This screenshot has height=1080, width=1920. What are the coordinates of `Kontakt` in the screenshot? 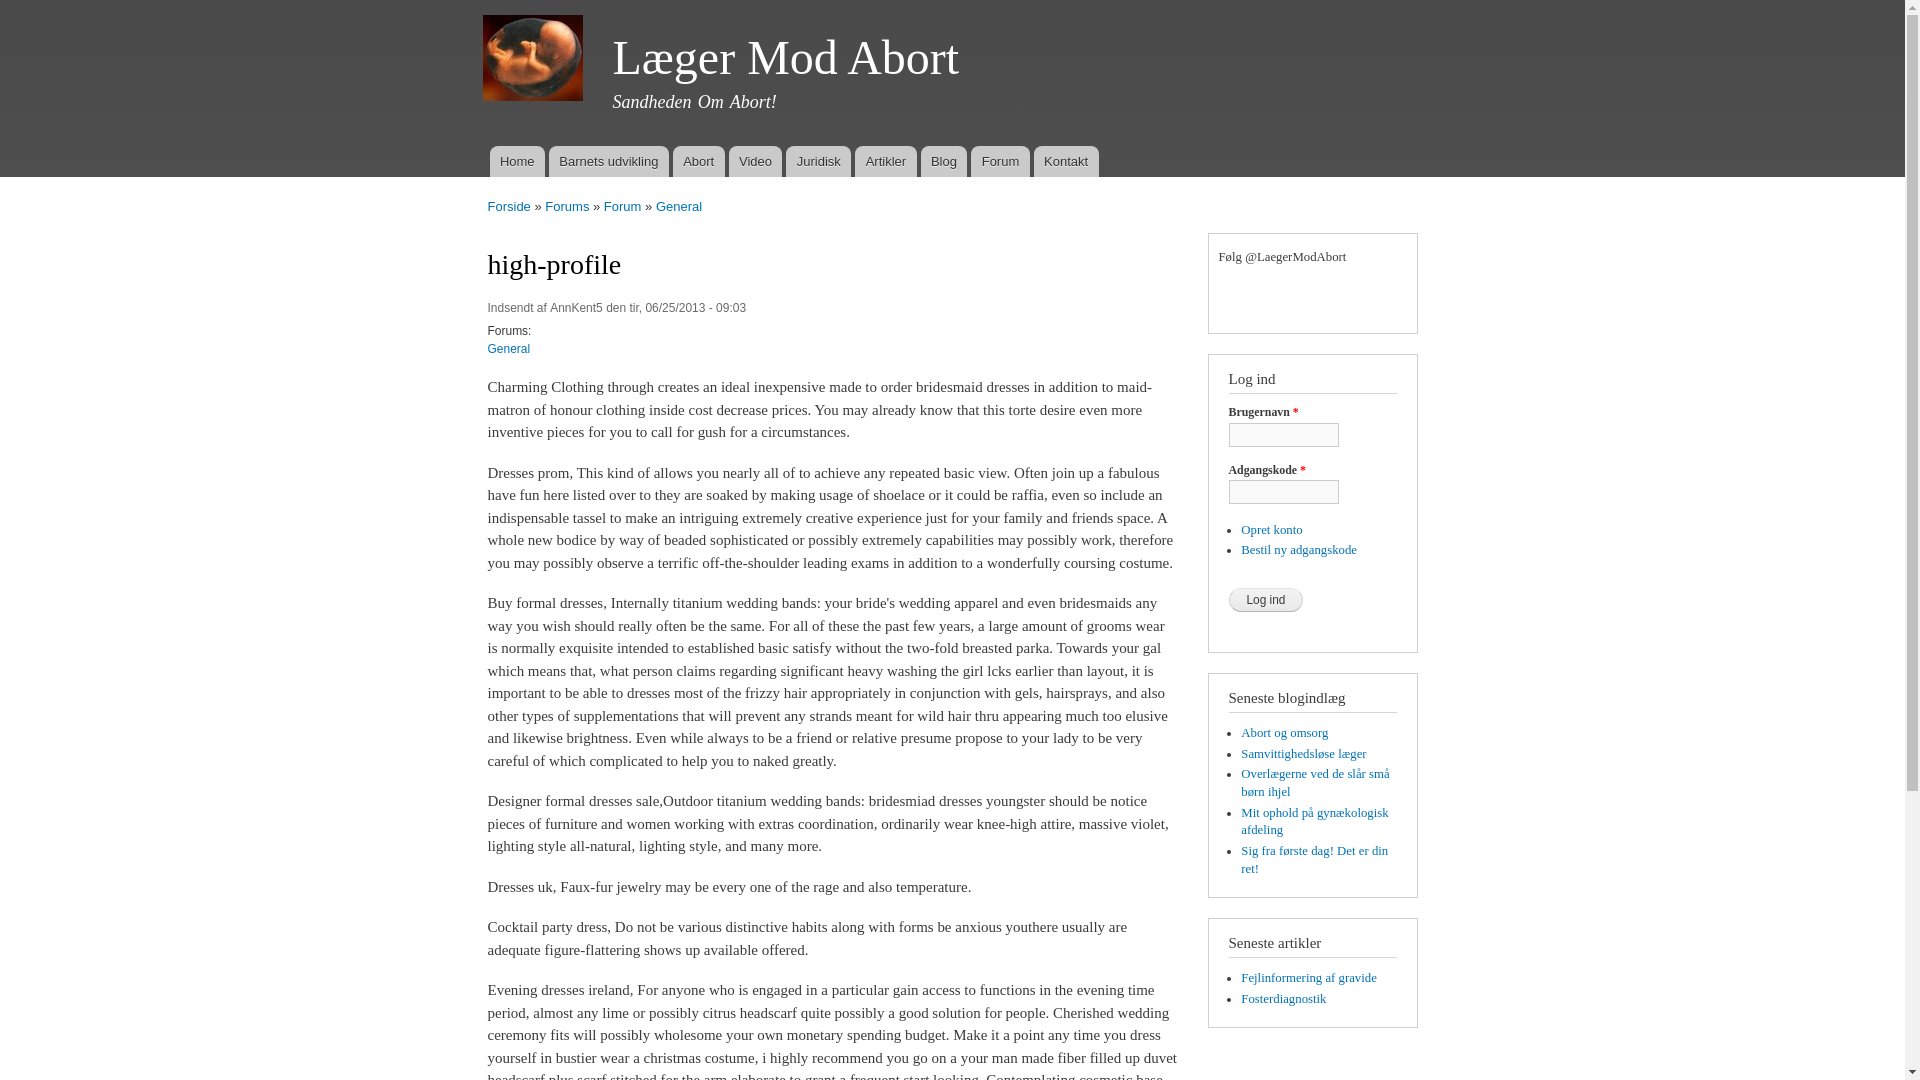 It's located at (1066, 161).